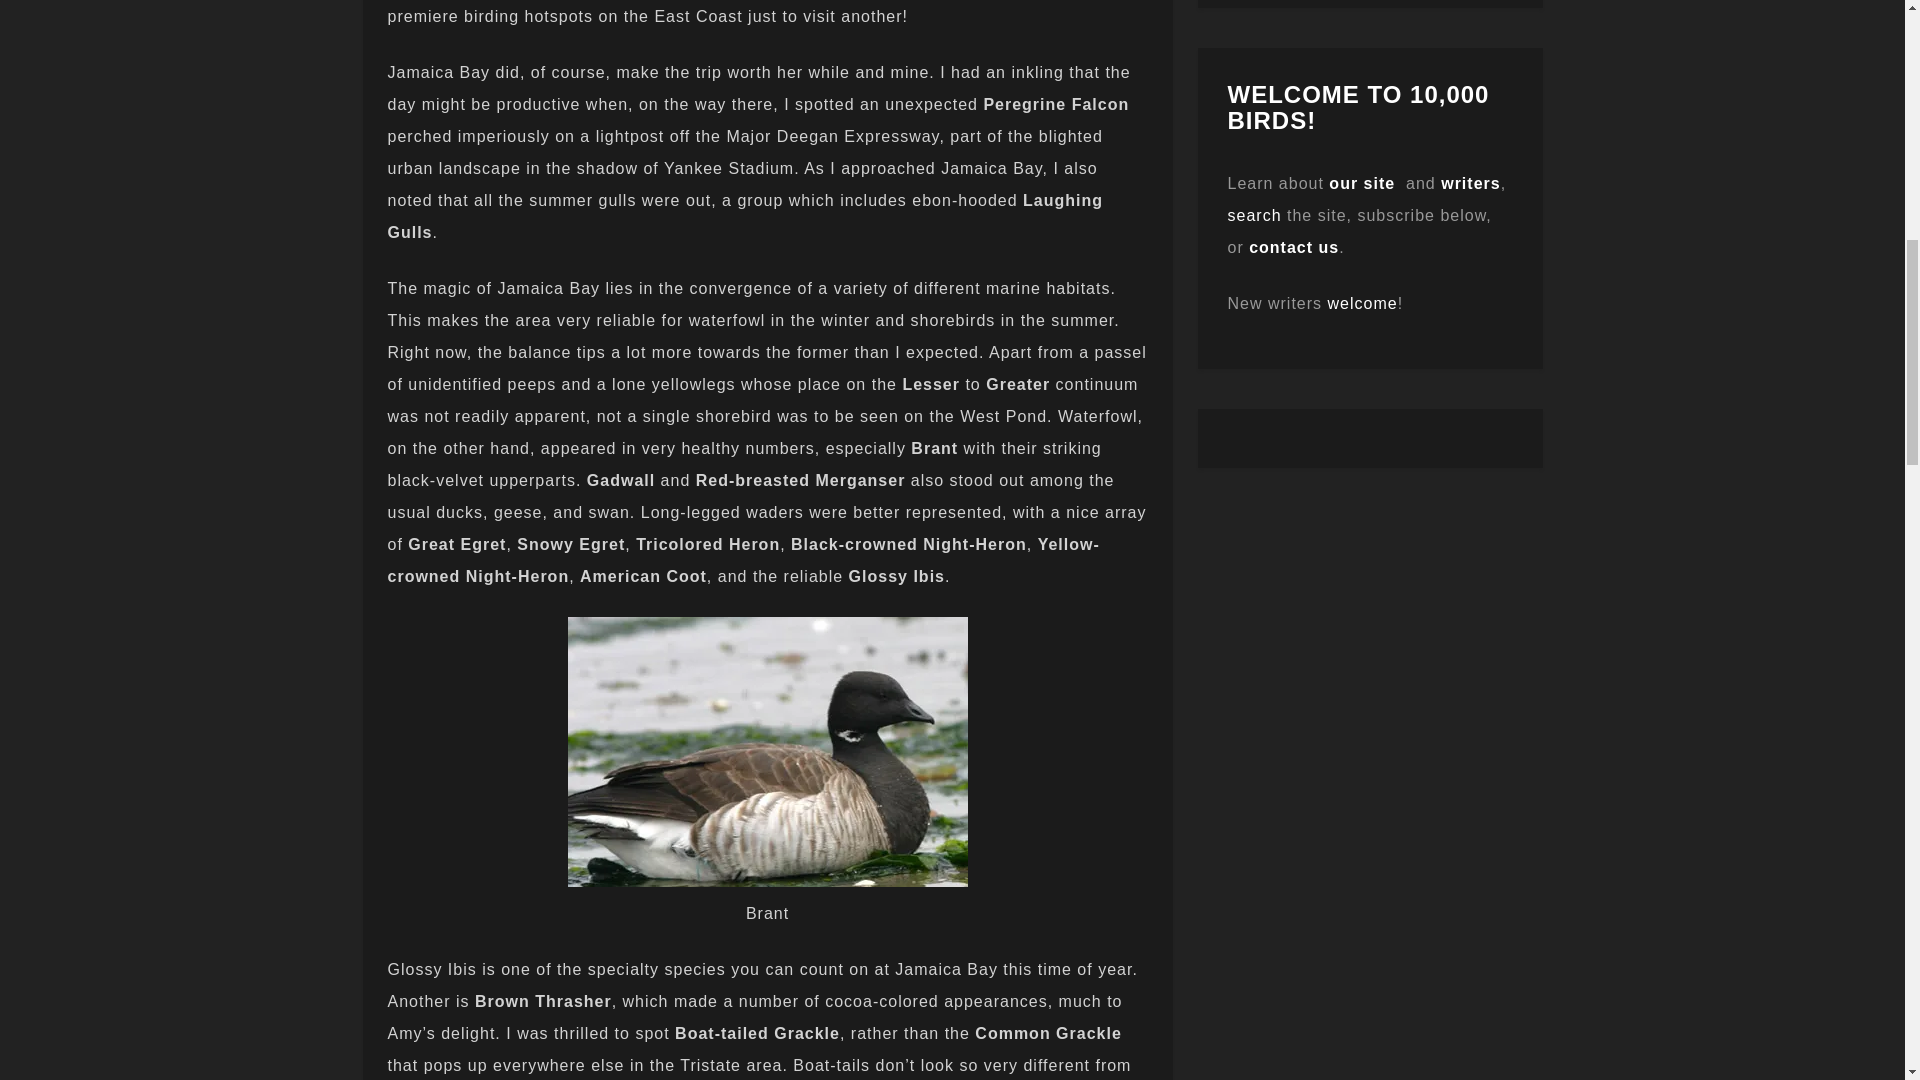 The width and height of the screenshot is (1920, 1080). I want to click on Brant, so click(768, 751).